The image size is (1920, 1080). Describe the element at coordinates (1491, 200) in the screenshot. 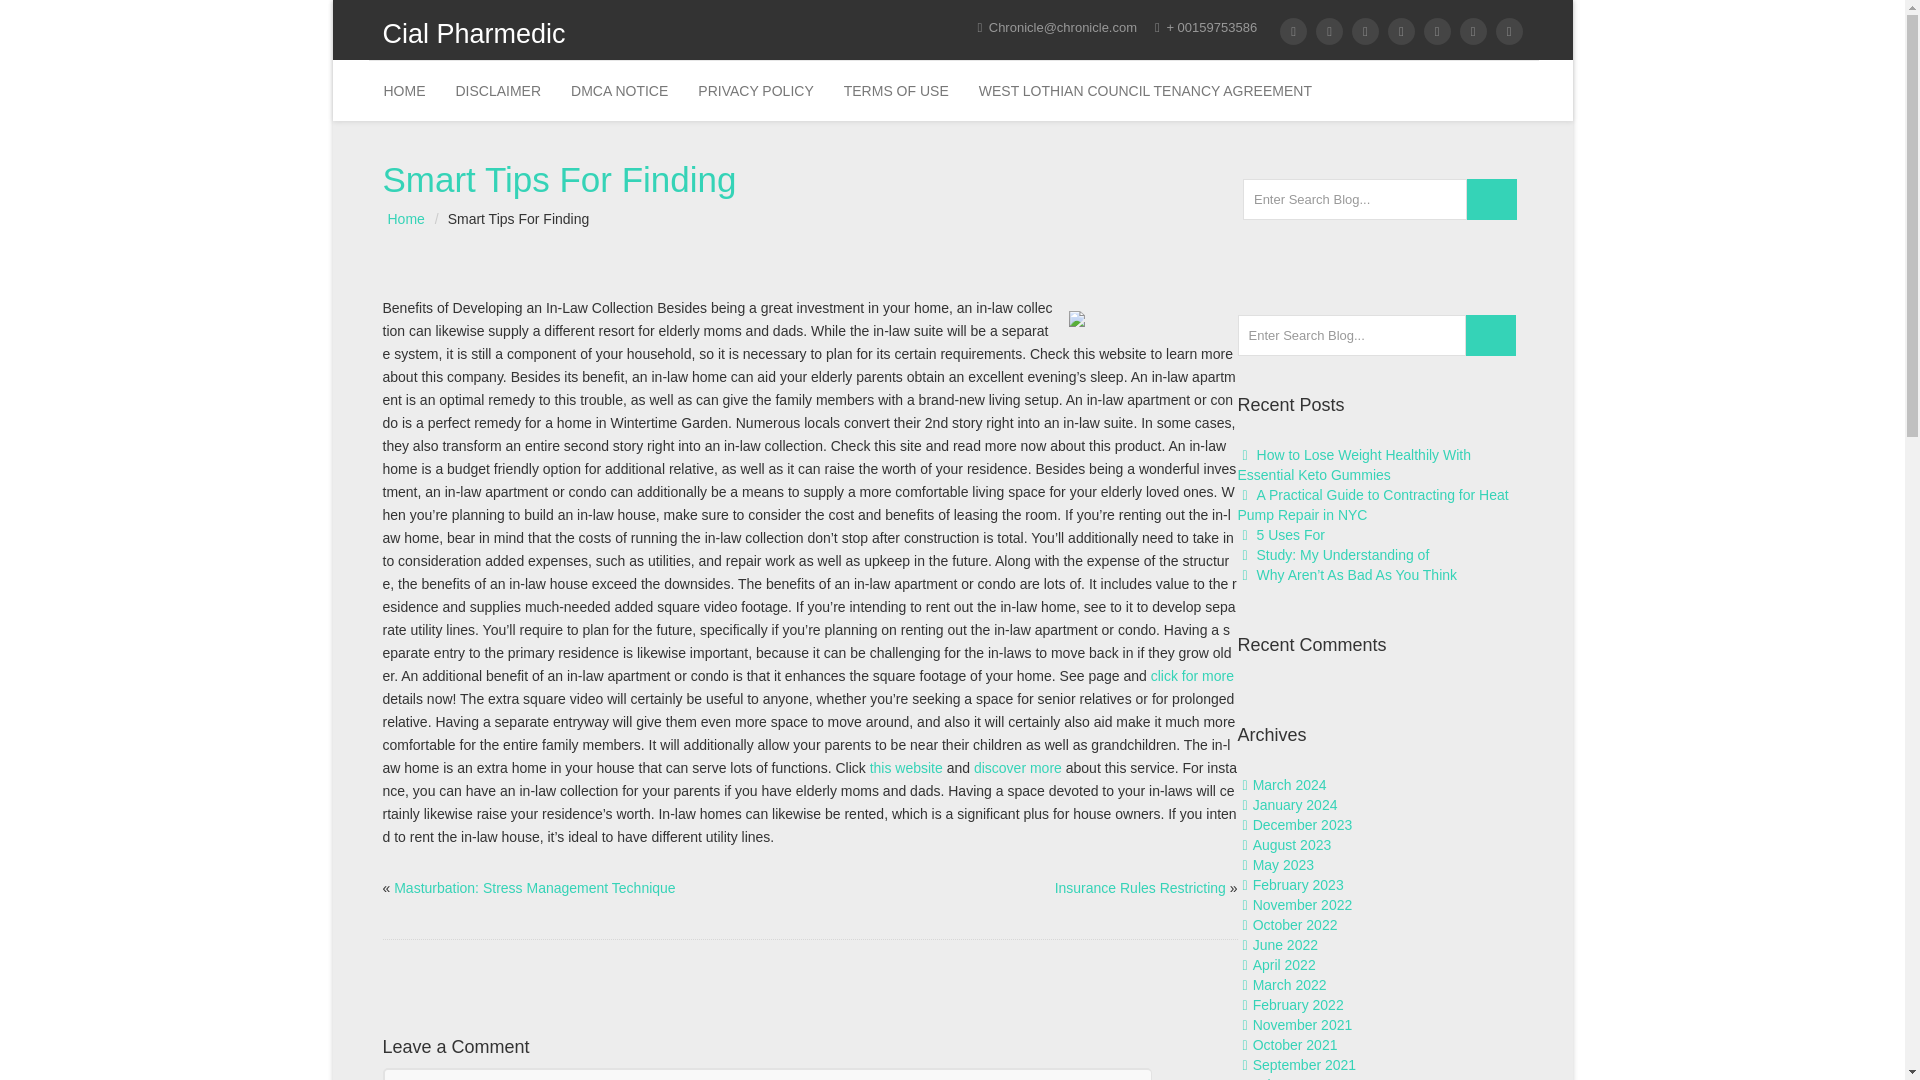

I see `Search` at that location.